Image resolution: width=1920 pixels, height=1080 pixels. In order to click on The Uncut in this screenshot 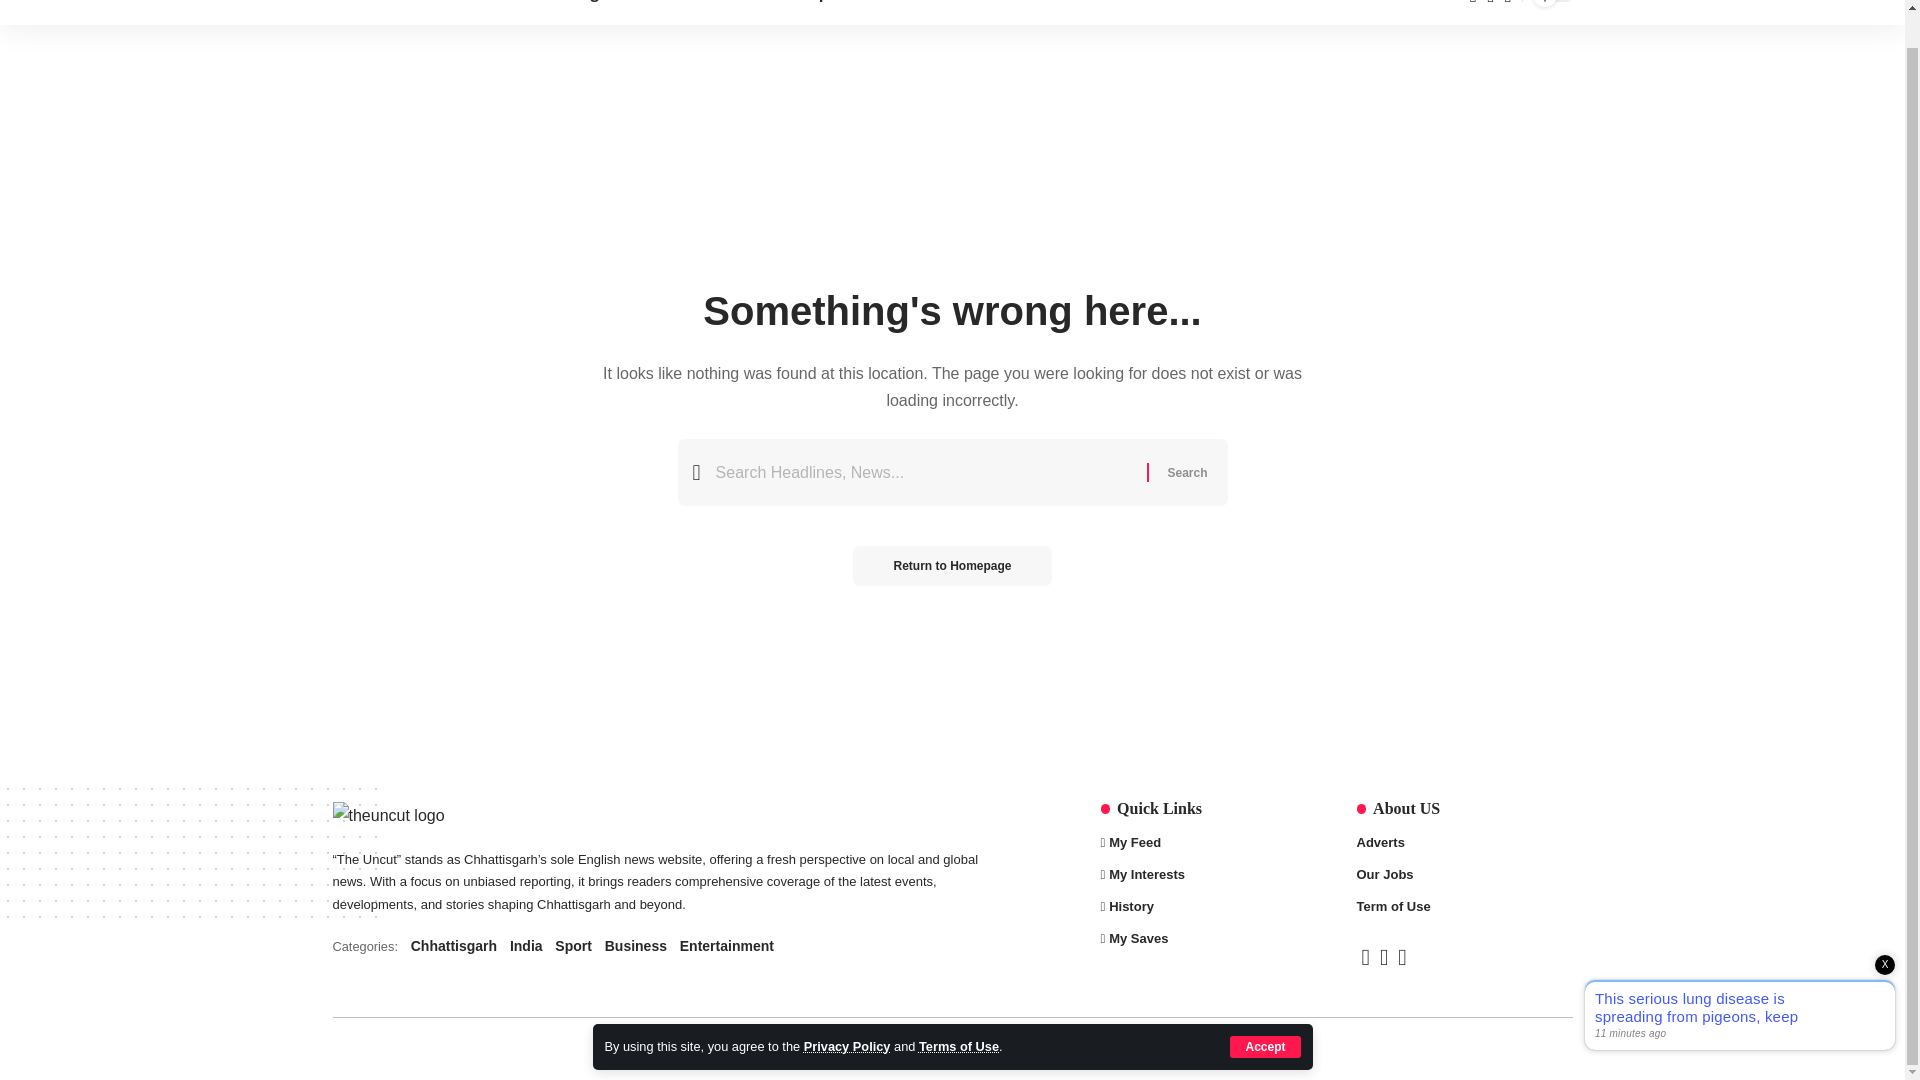, I will do `click(908, 12)`.